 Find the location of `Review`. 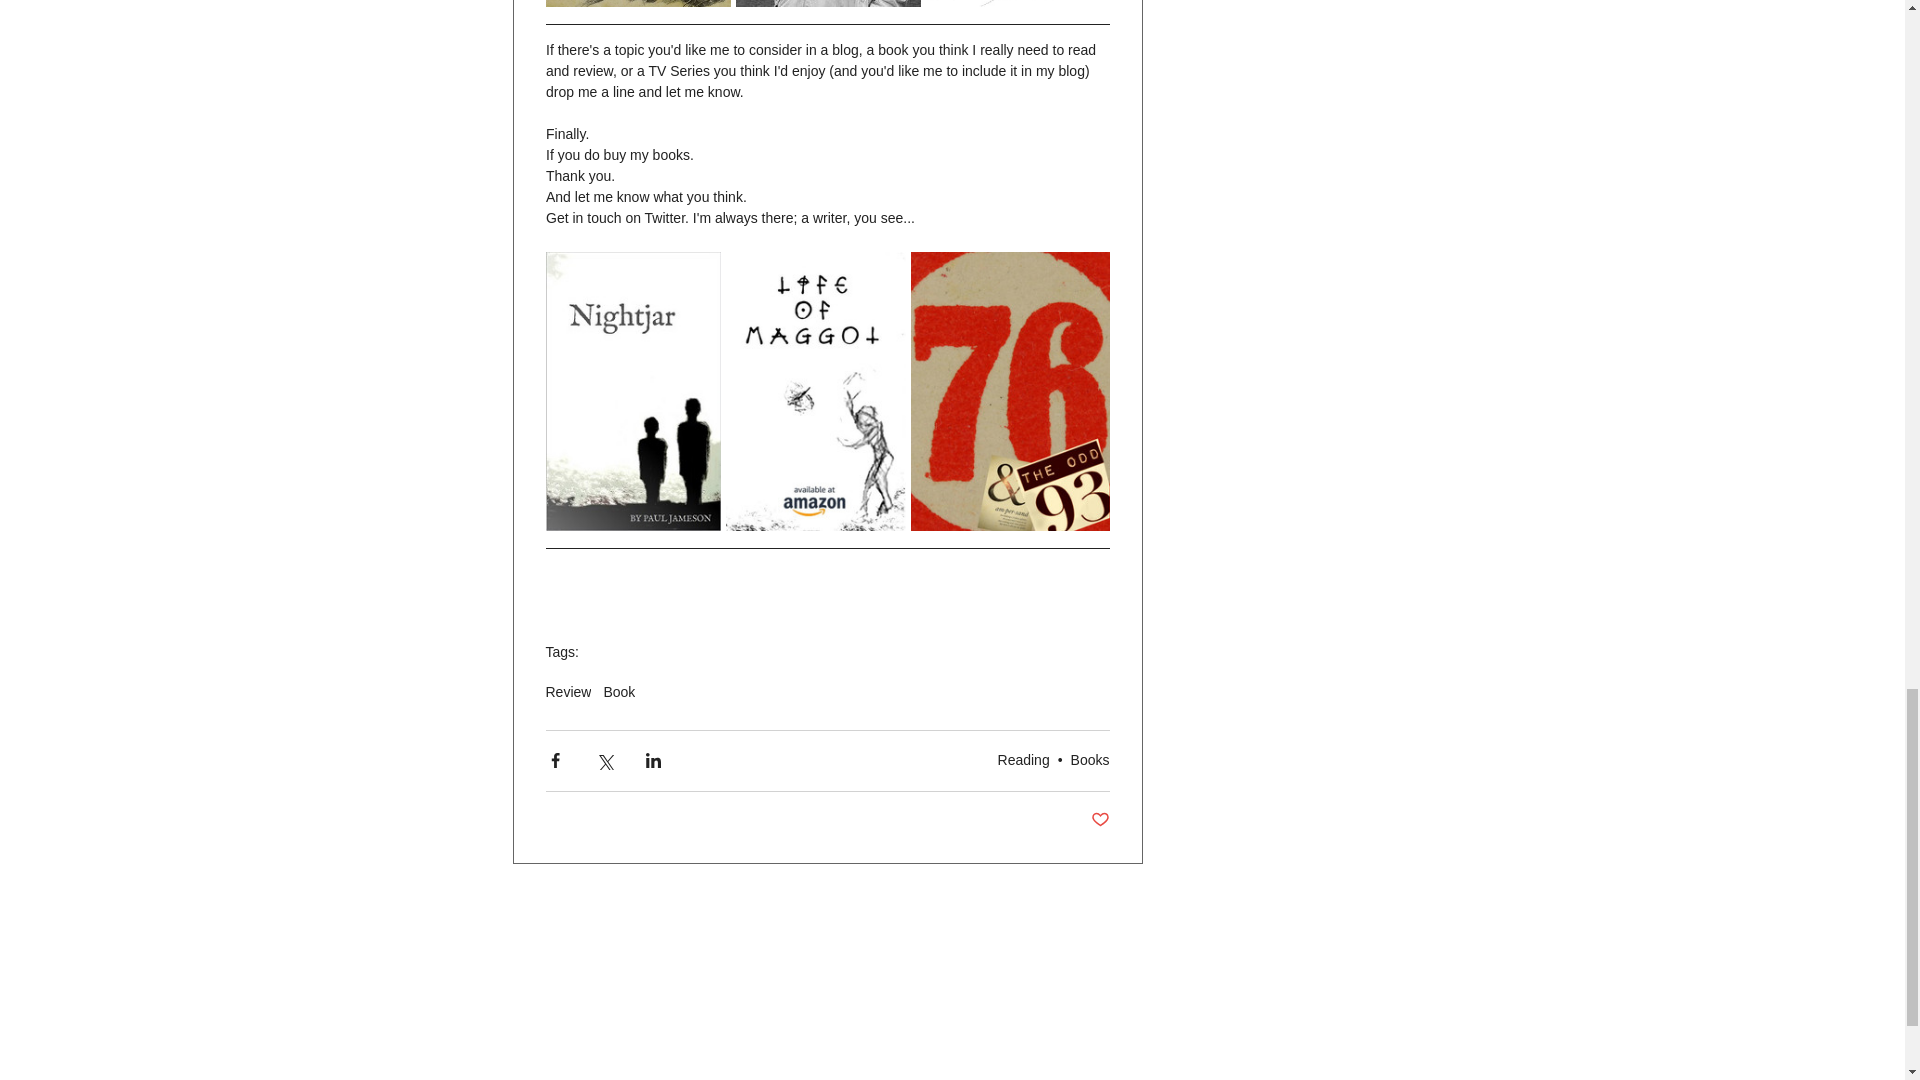

Review is located at coordinates (568, 691).